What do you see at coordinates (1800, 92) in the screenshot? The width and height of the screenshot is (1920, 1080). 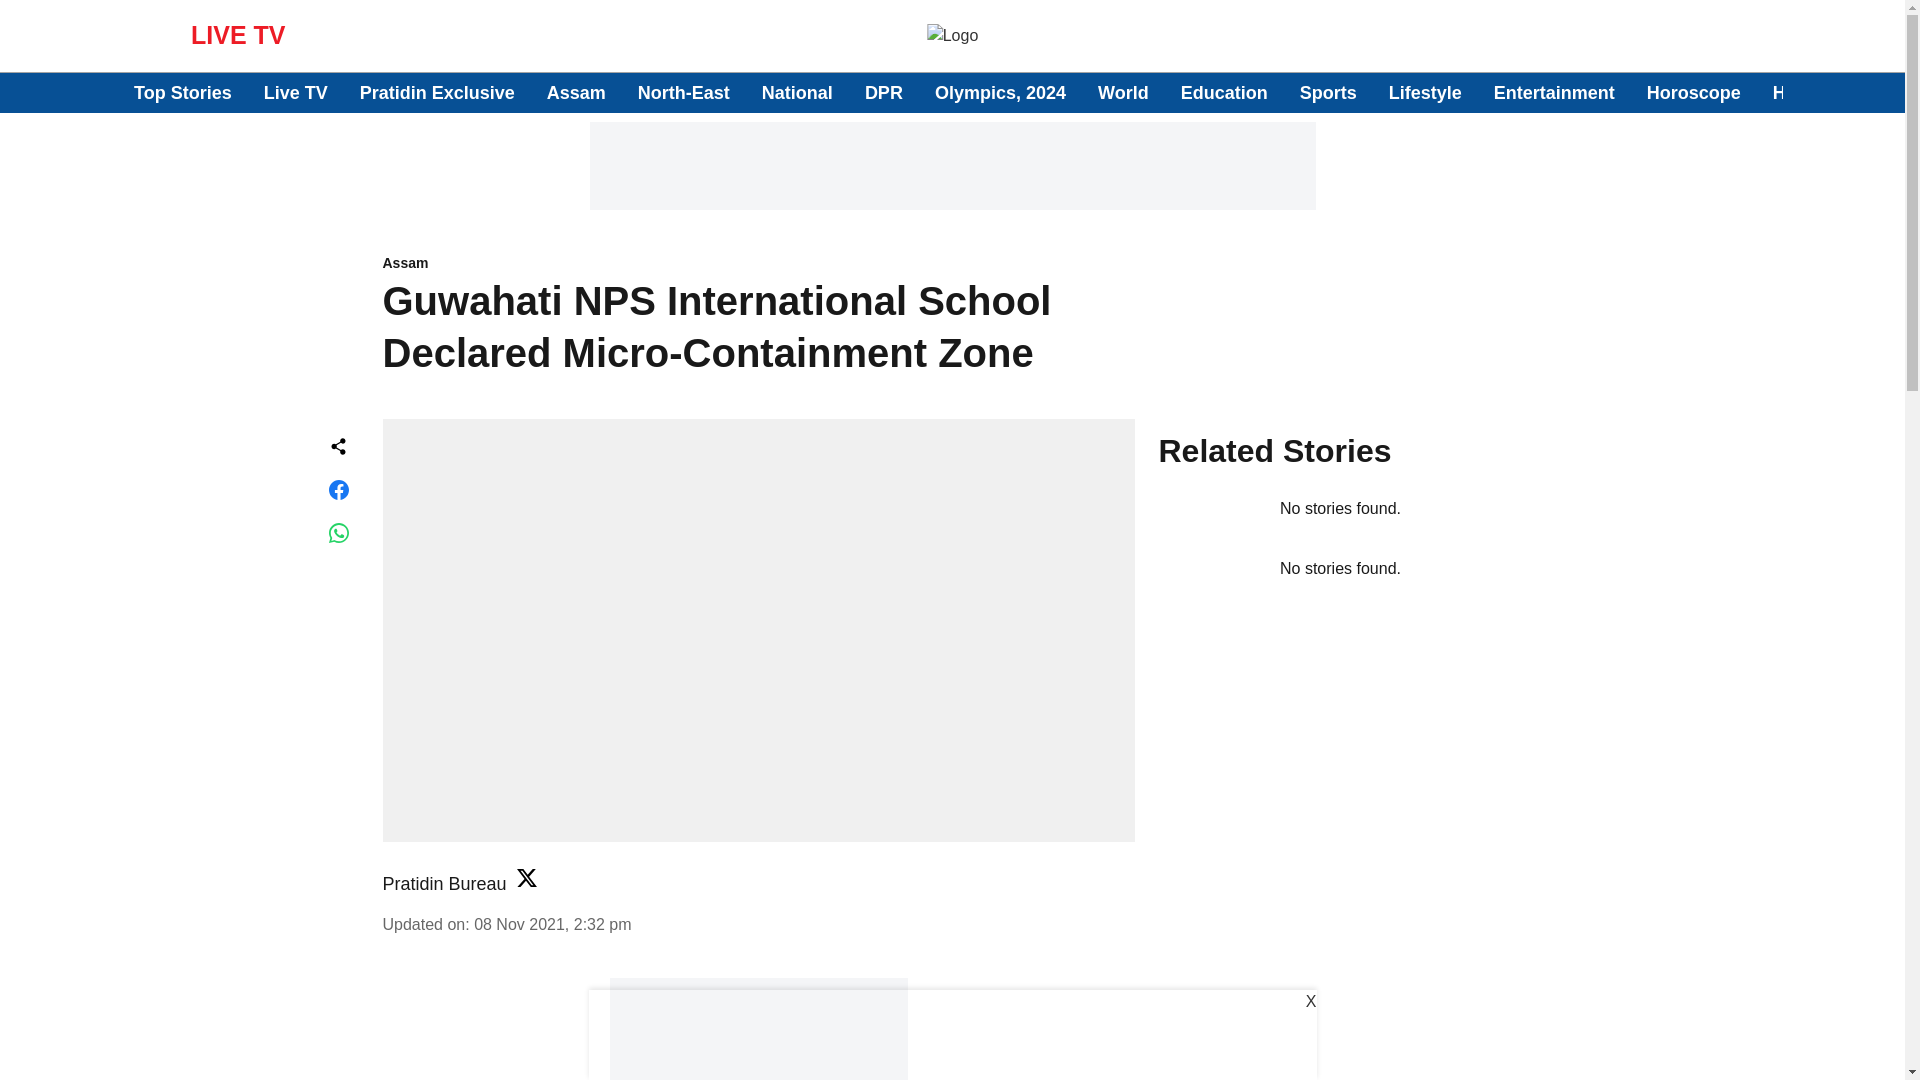 I see `Health` at bounding box center [1800, 92].